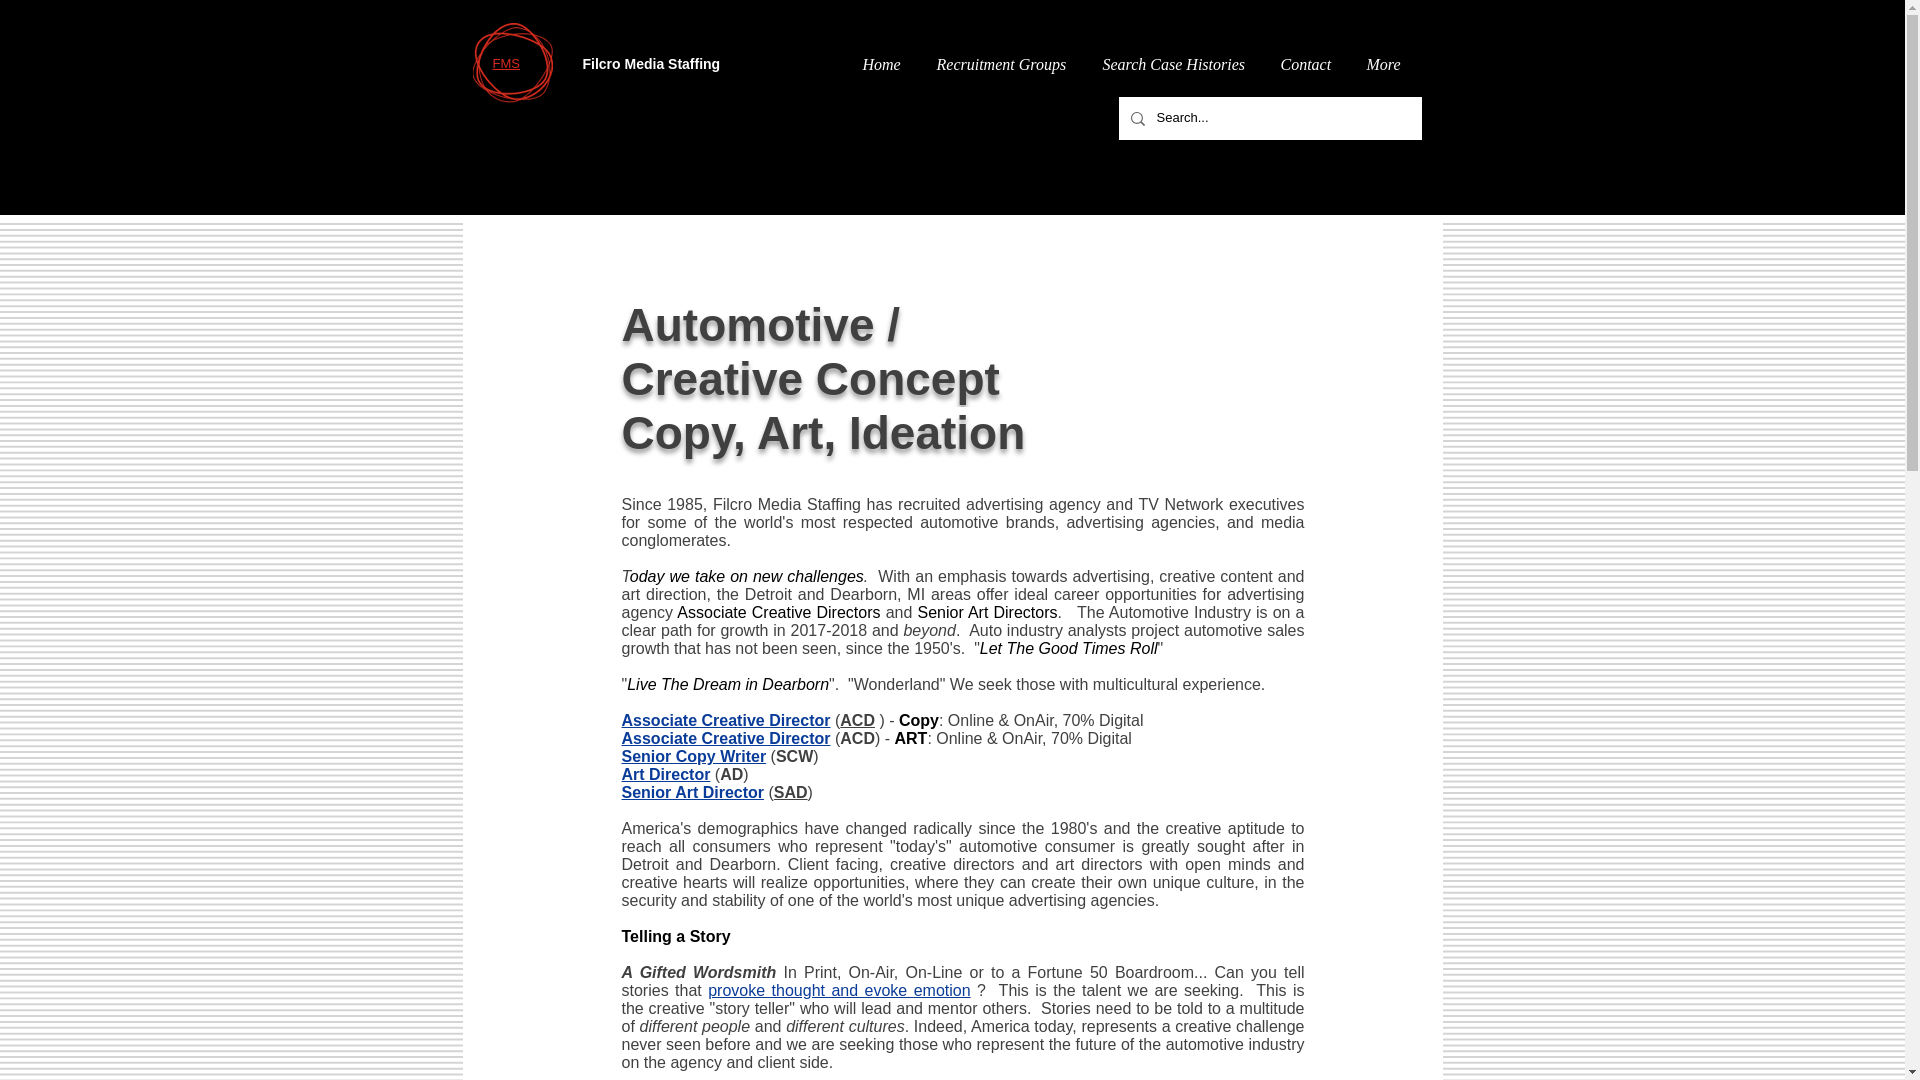 This screenshot has height=1080, width=1920. I want to click on Senior Copy Writer, so click(694, 756).